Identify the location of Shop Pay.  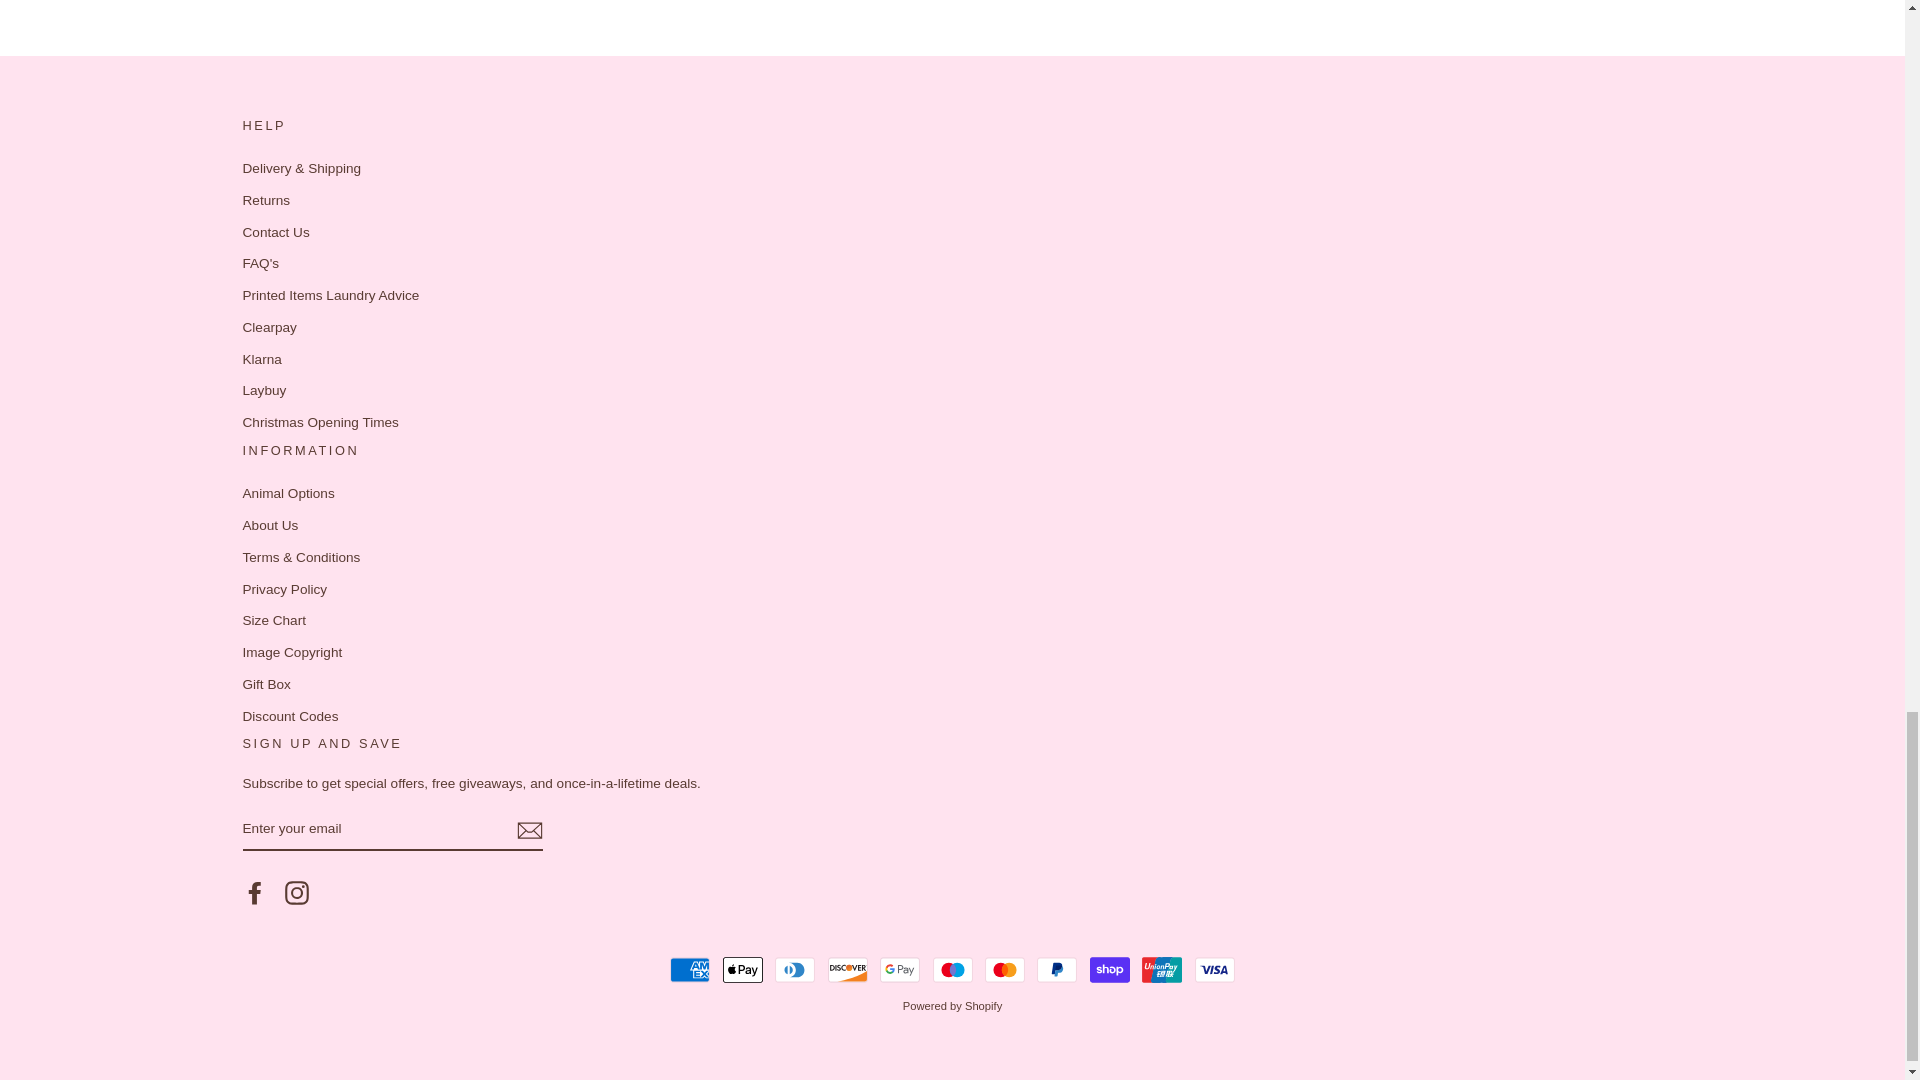
(1110, 970).